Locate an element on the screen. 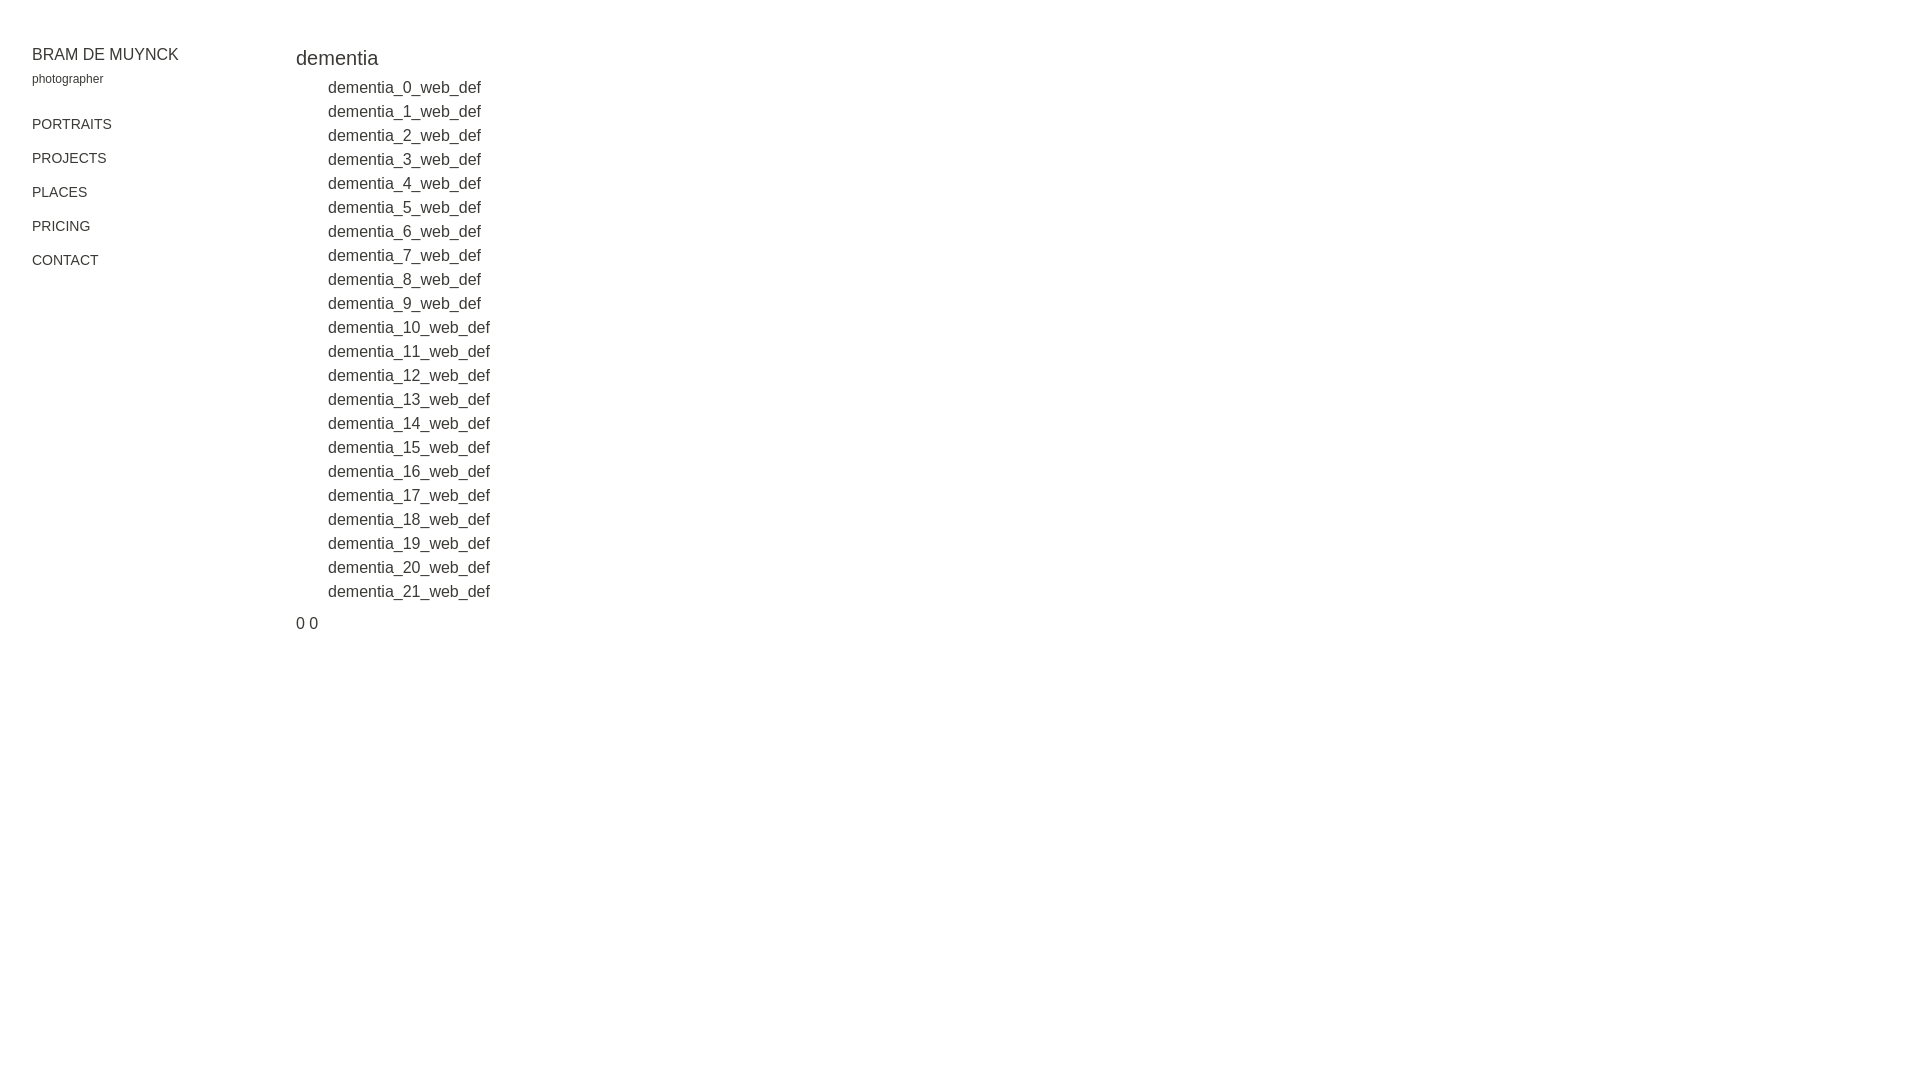  dementia_13_web_def is located at coordinates (408, 400).